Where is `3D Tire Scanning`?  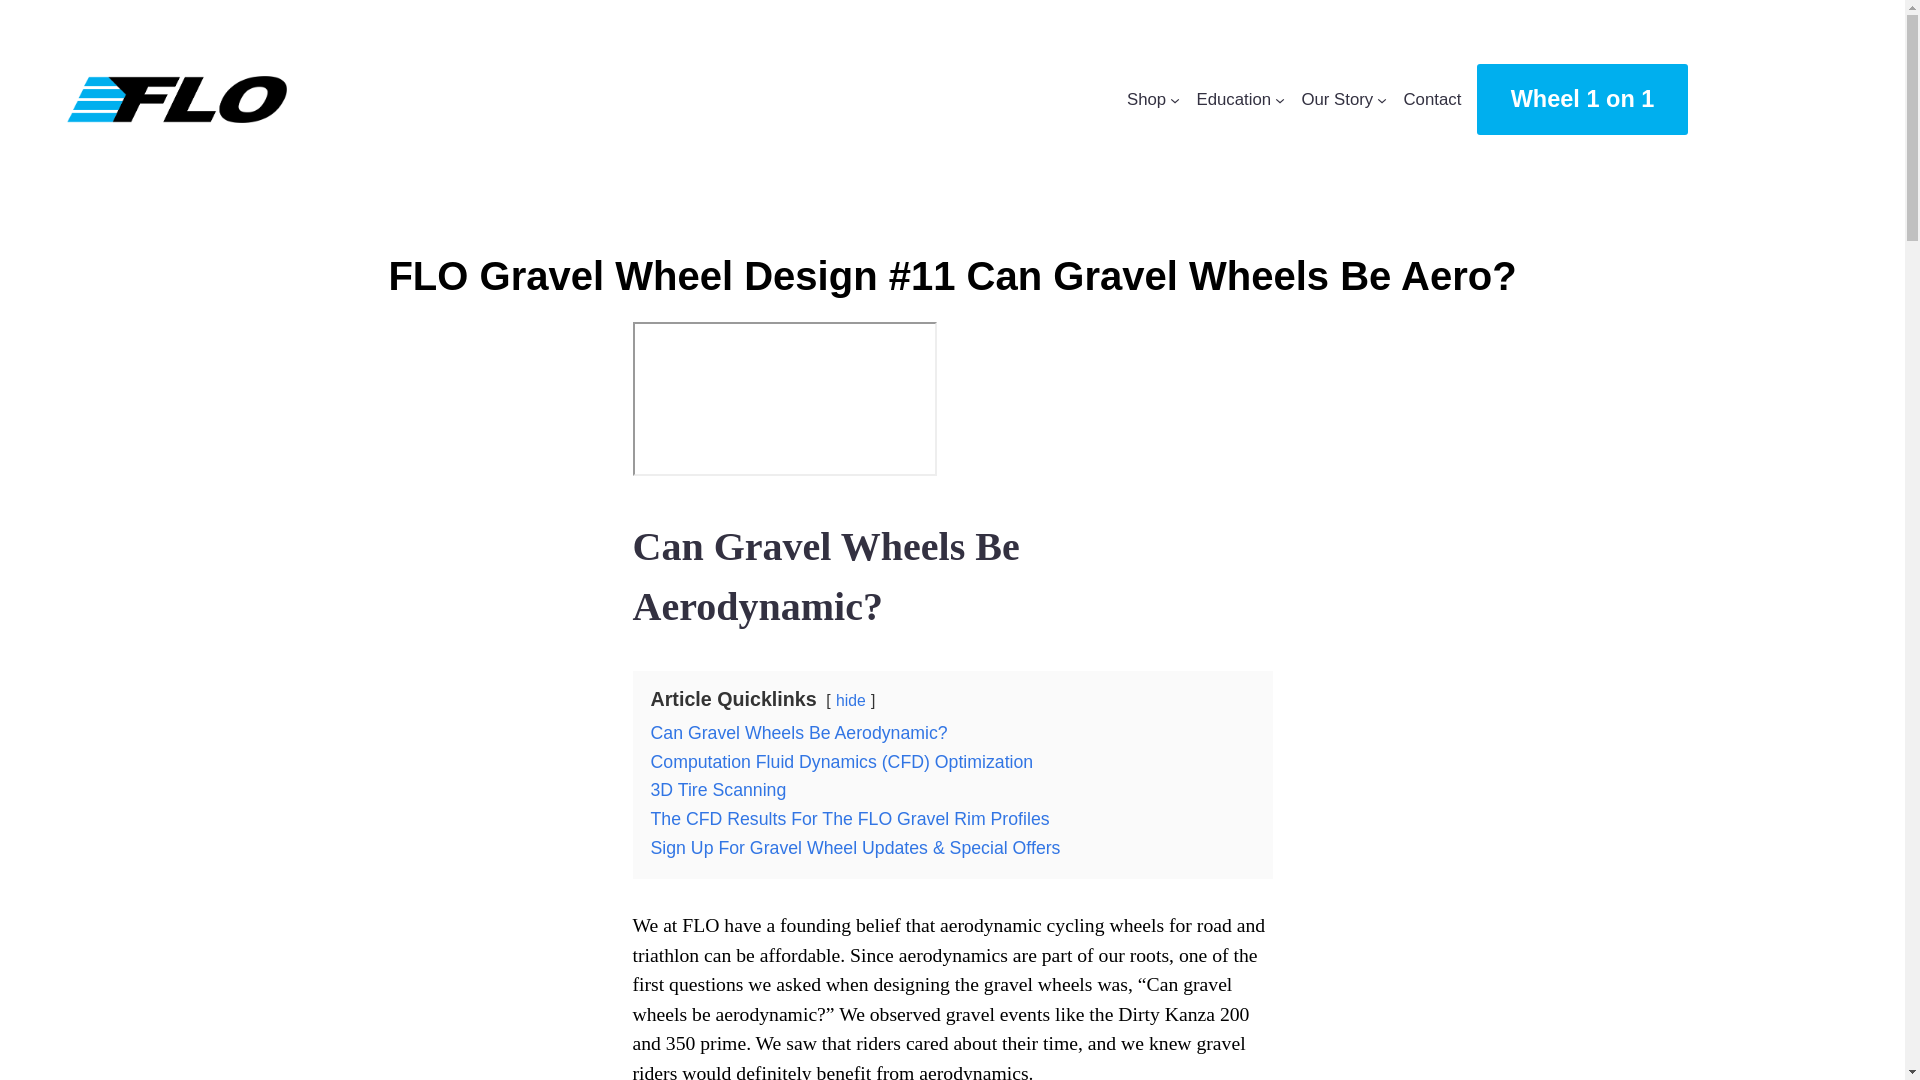 3D Tire Scanning is located at coordinates (718, 790).